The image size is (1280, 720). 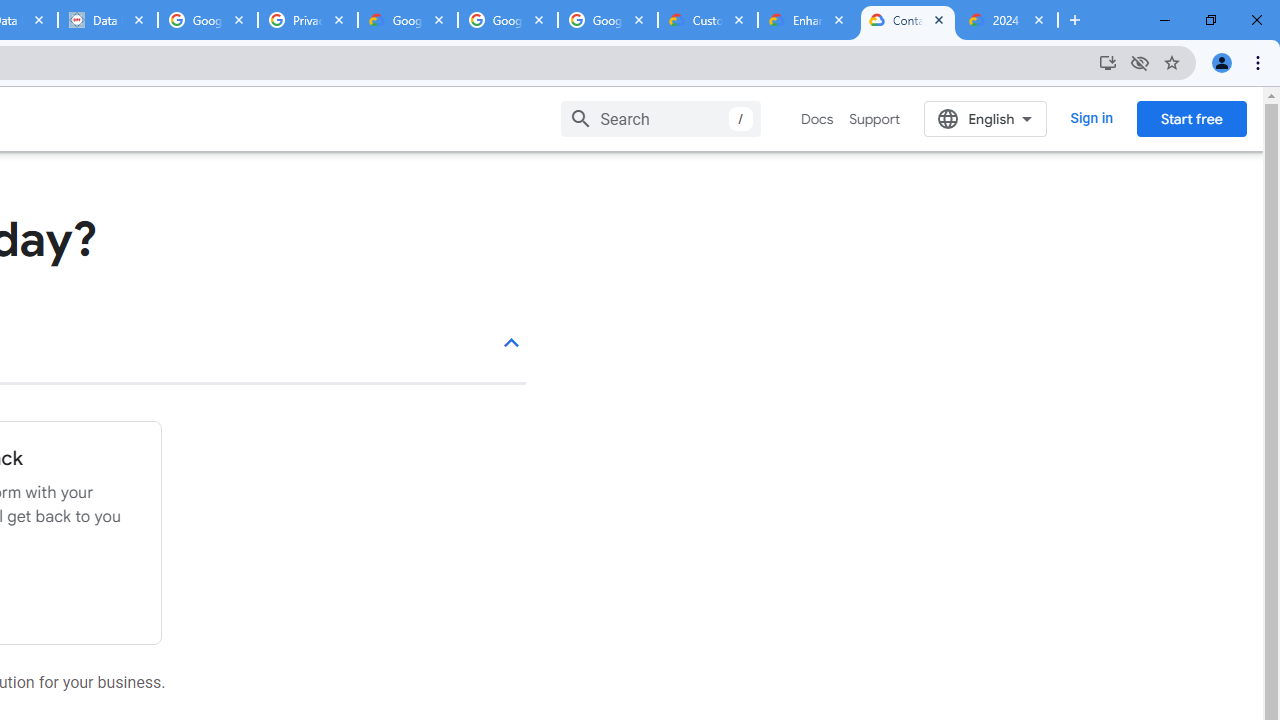 What do you see at coordinates (107, 20) in the screenshot?
I see `Data Privacy Framework` at bounding box center [107, 20].